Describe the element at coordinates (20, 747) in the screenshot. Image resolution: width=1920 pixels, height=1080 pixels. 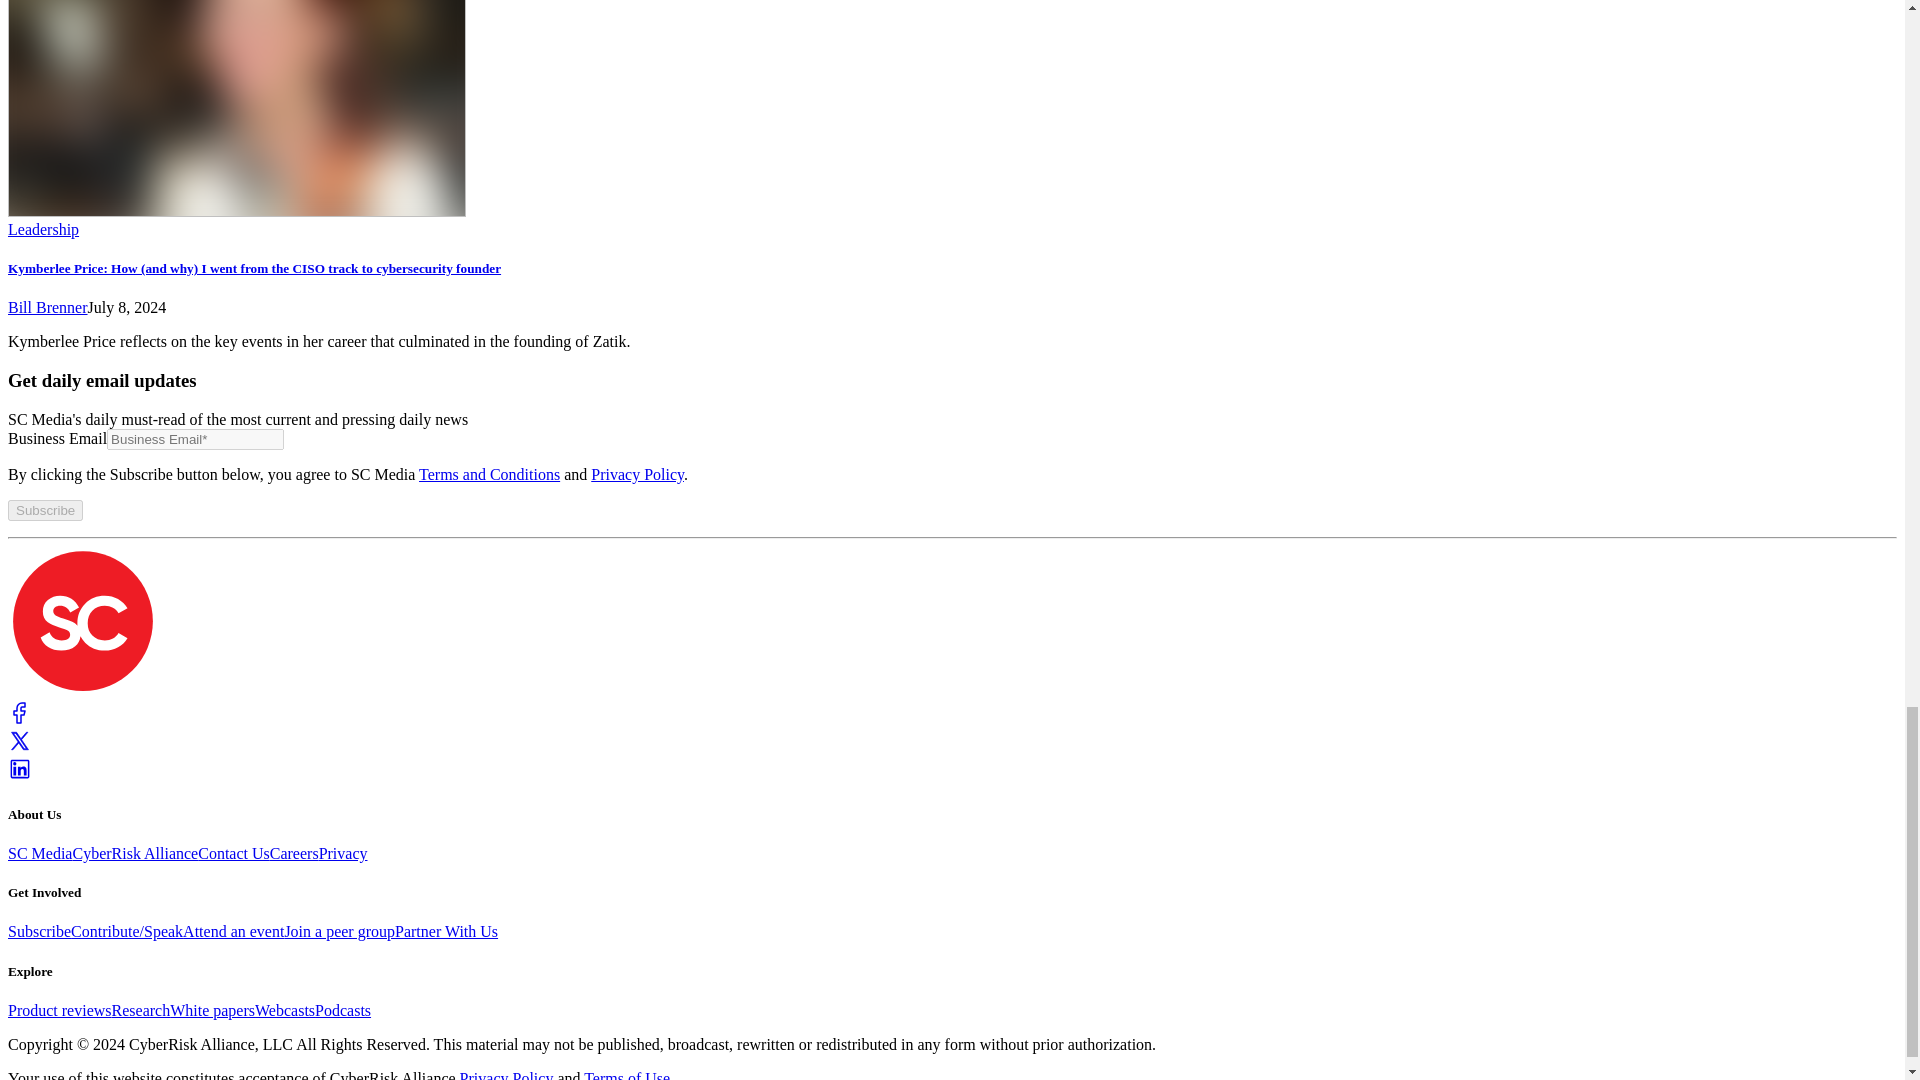
I see `SCMagazine on Twitter` at that location.